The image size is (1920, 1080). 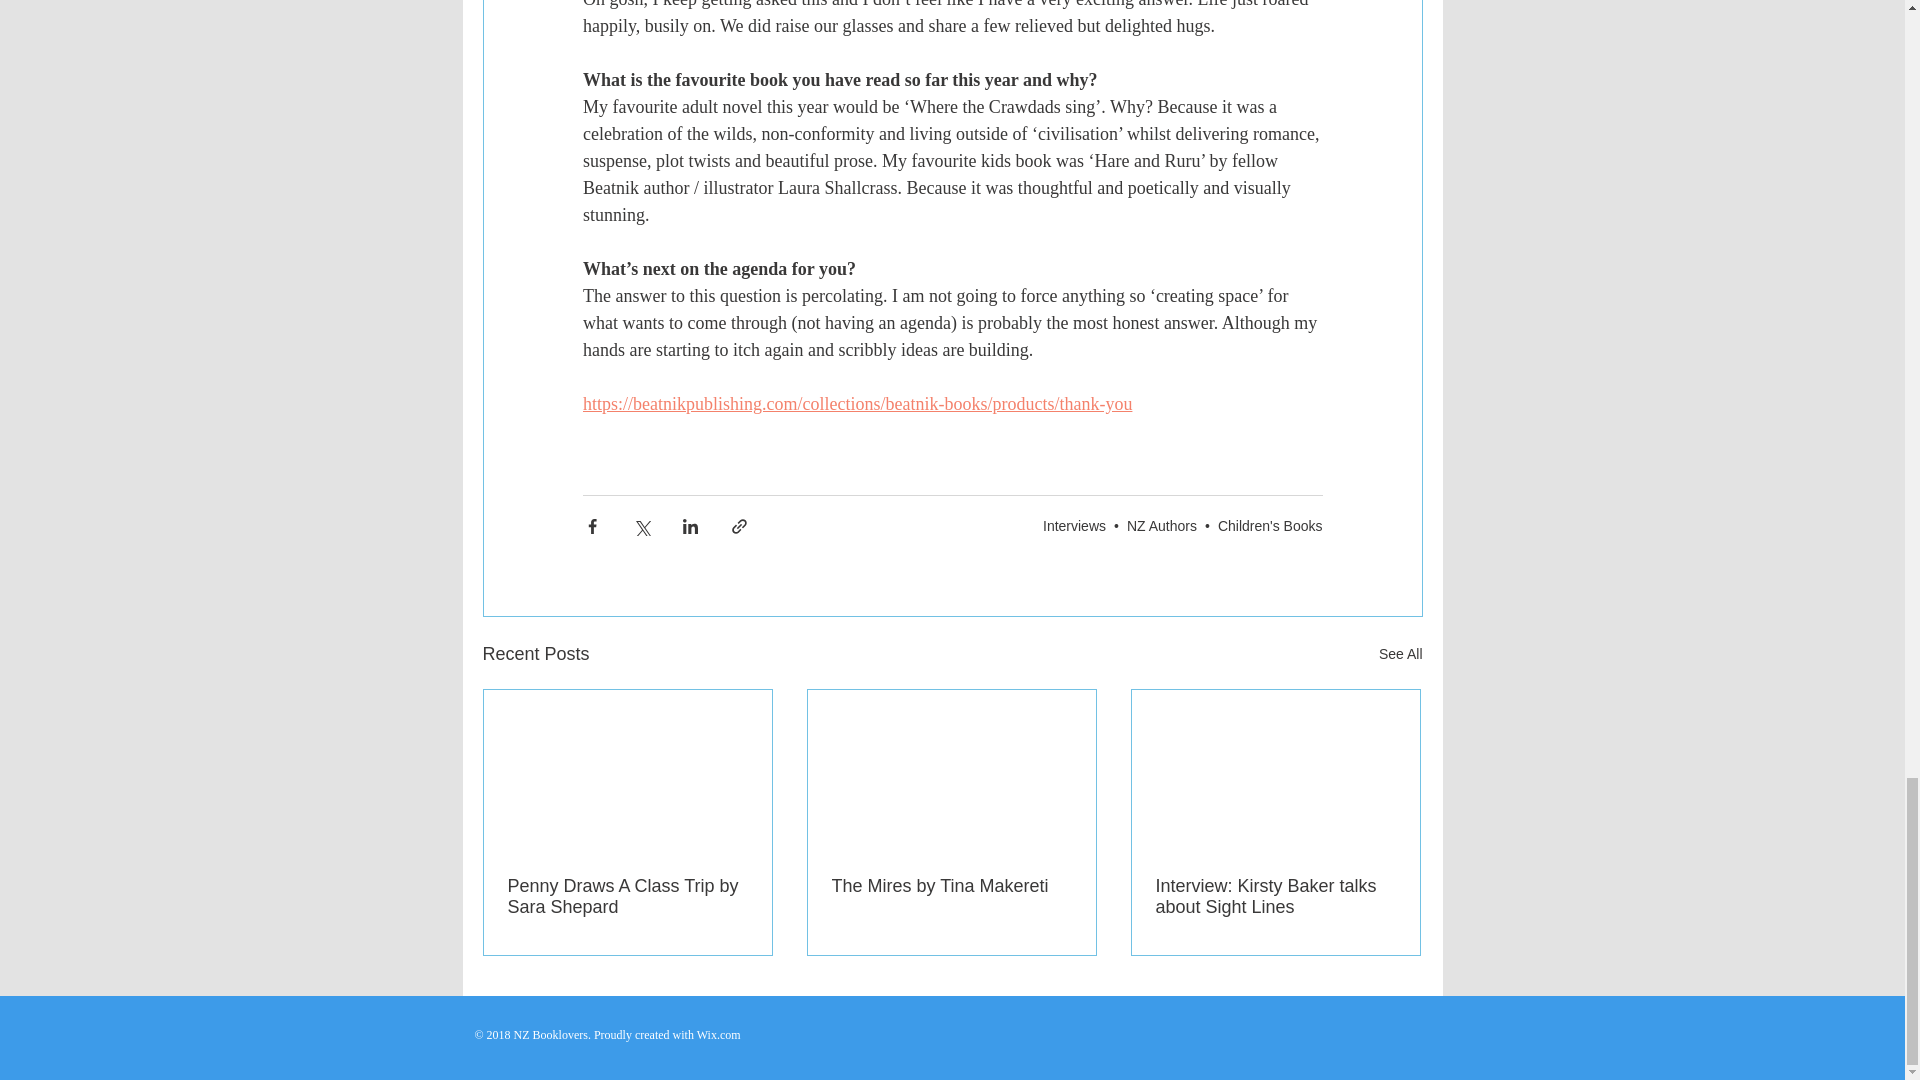 I want to click on Children's Books, so click(x=1270, y=526).